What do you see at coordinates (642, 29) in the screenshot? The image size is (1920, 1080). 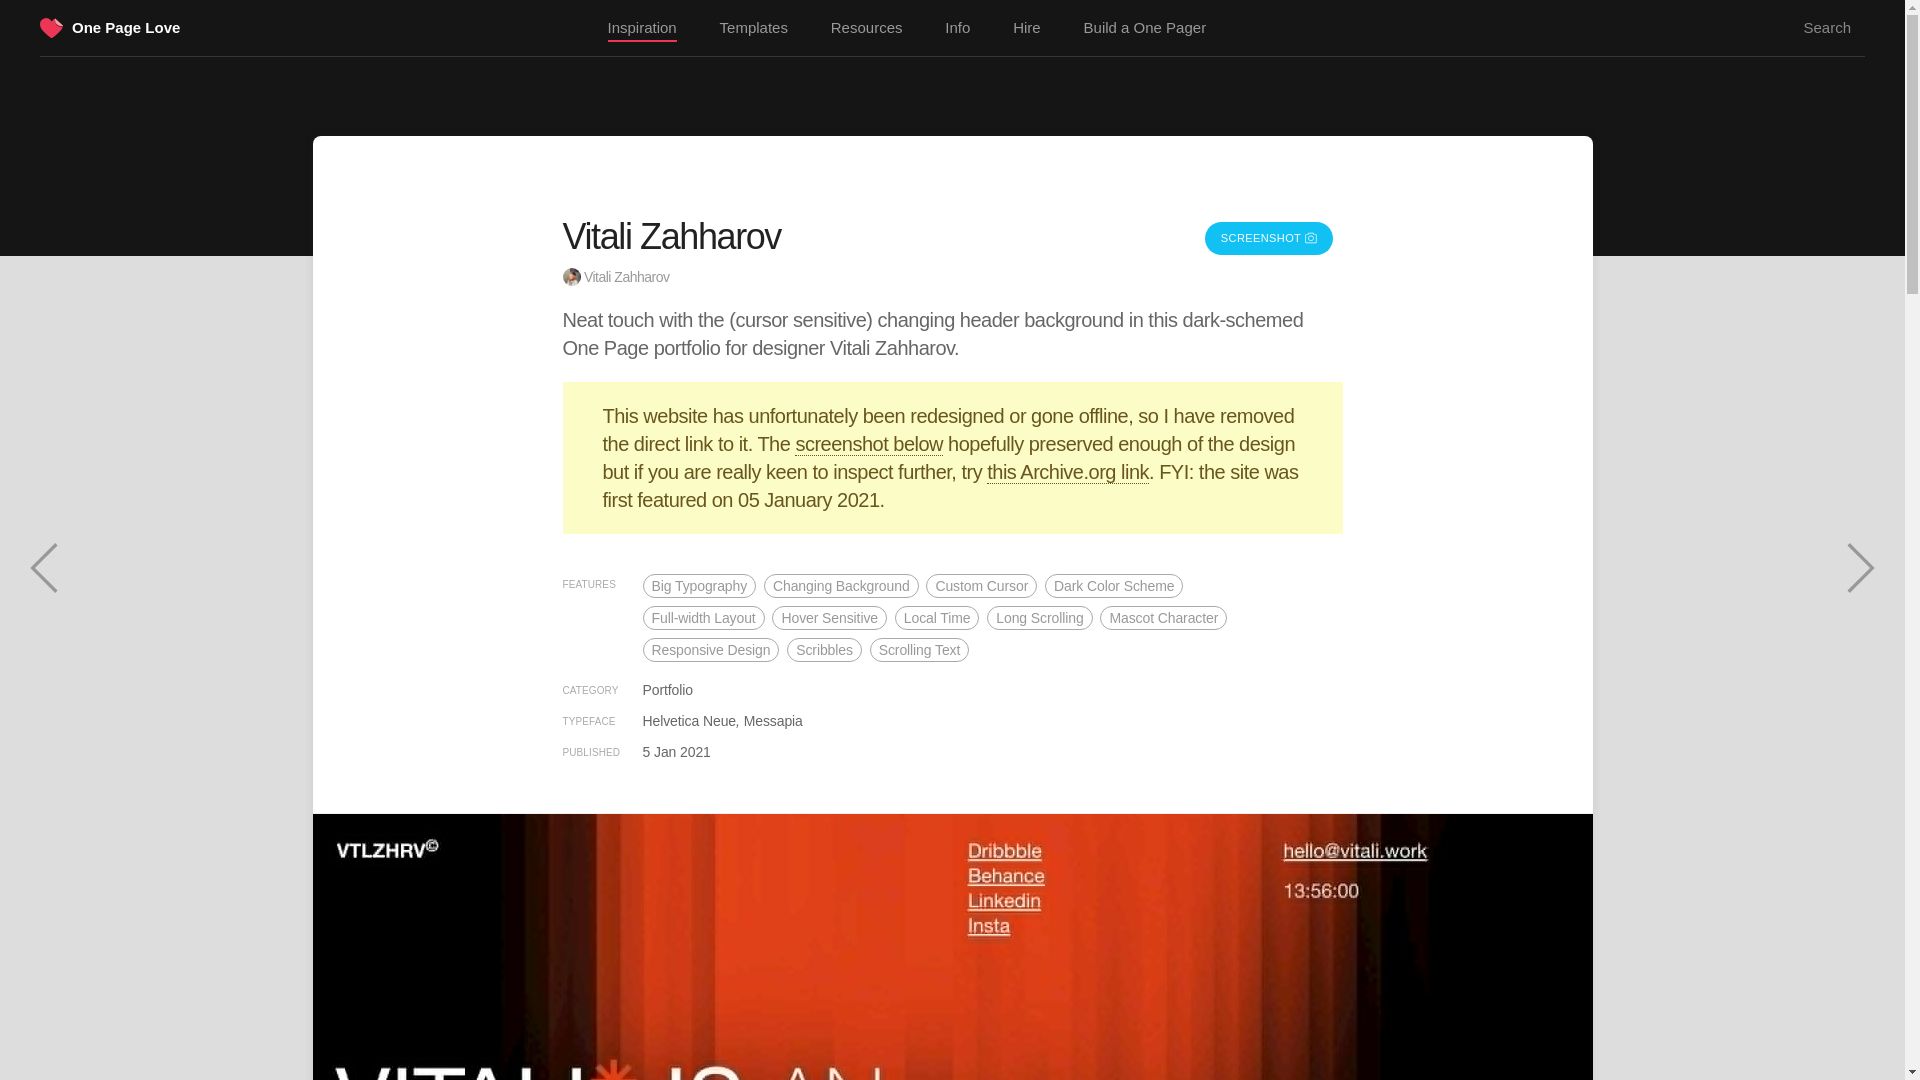 I see `Inspiration` at bounding box center [642, 29].